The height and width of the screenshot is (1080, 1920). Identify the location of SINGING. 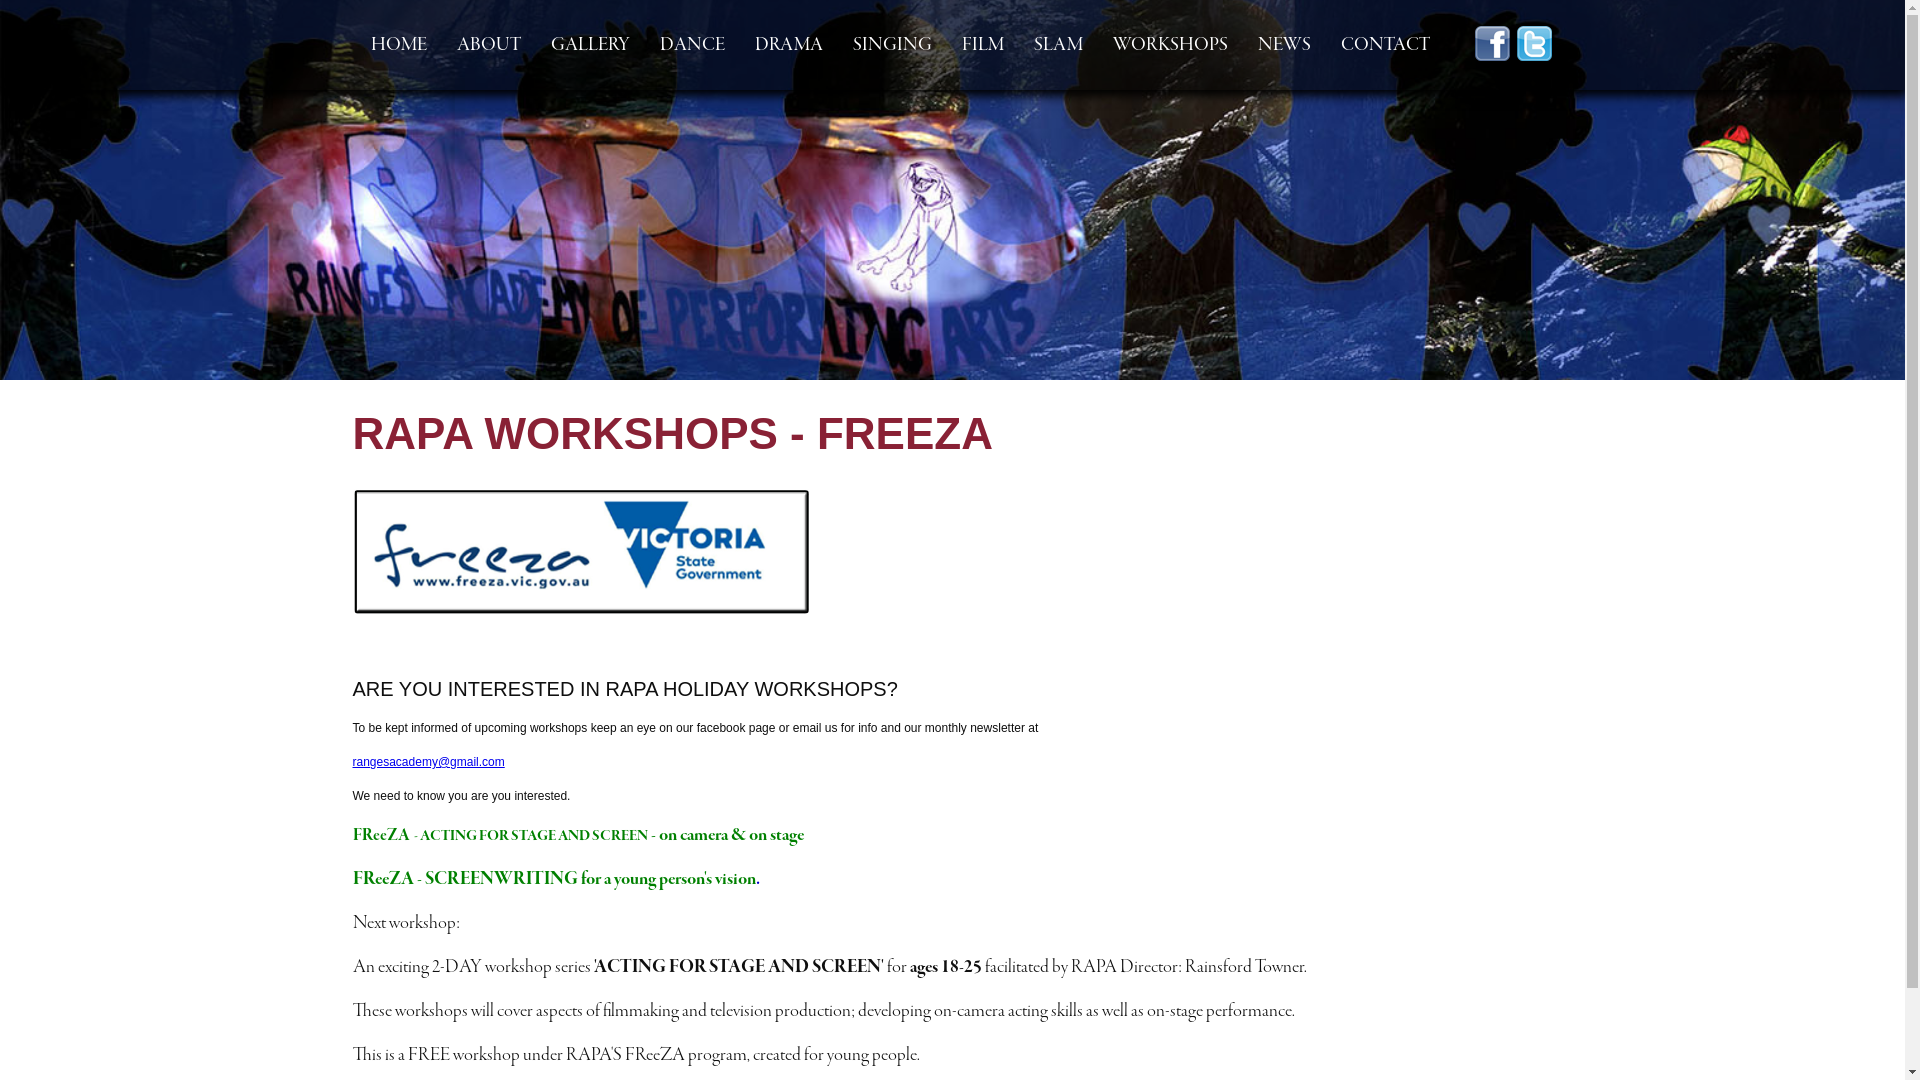
(892, 45).